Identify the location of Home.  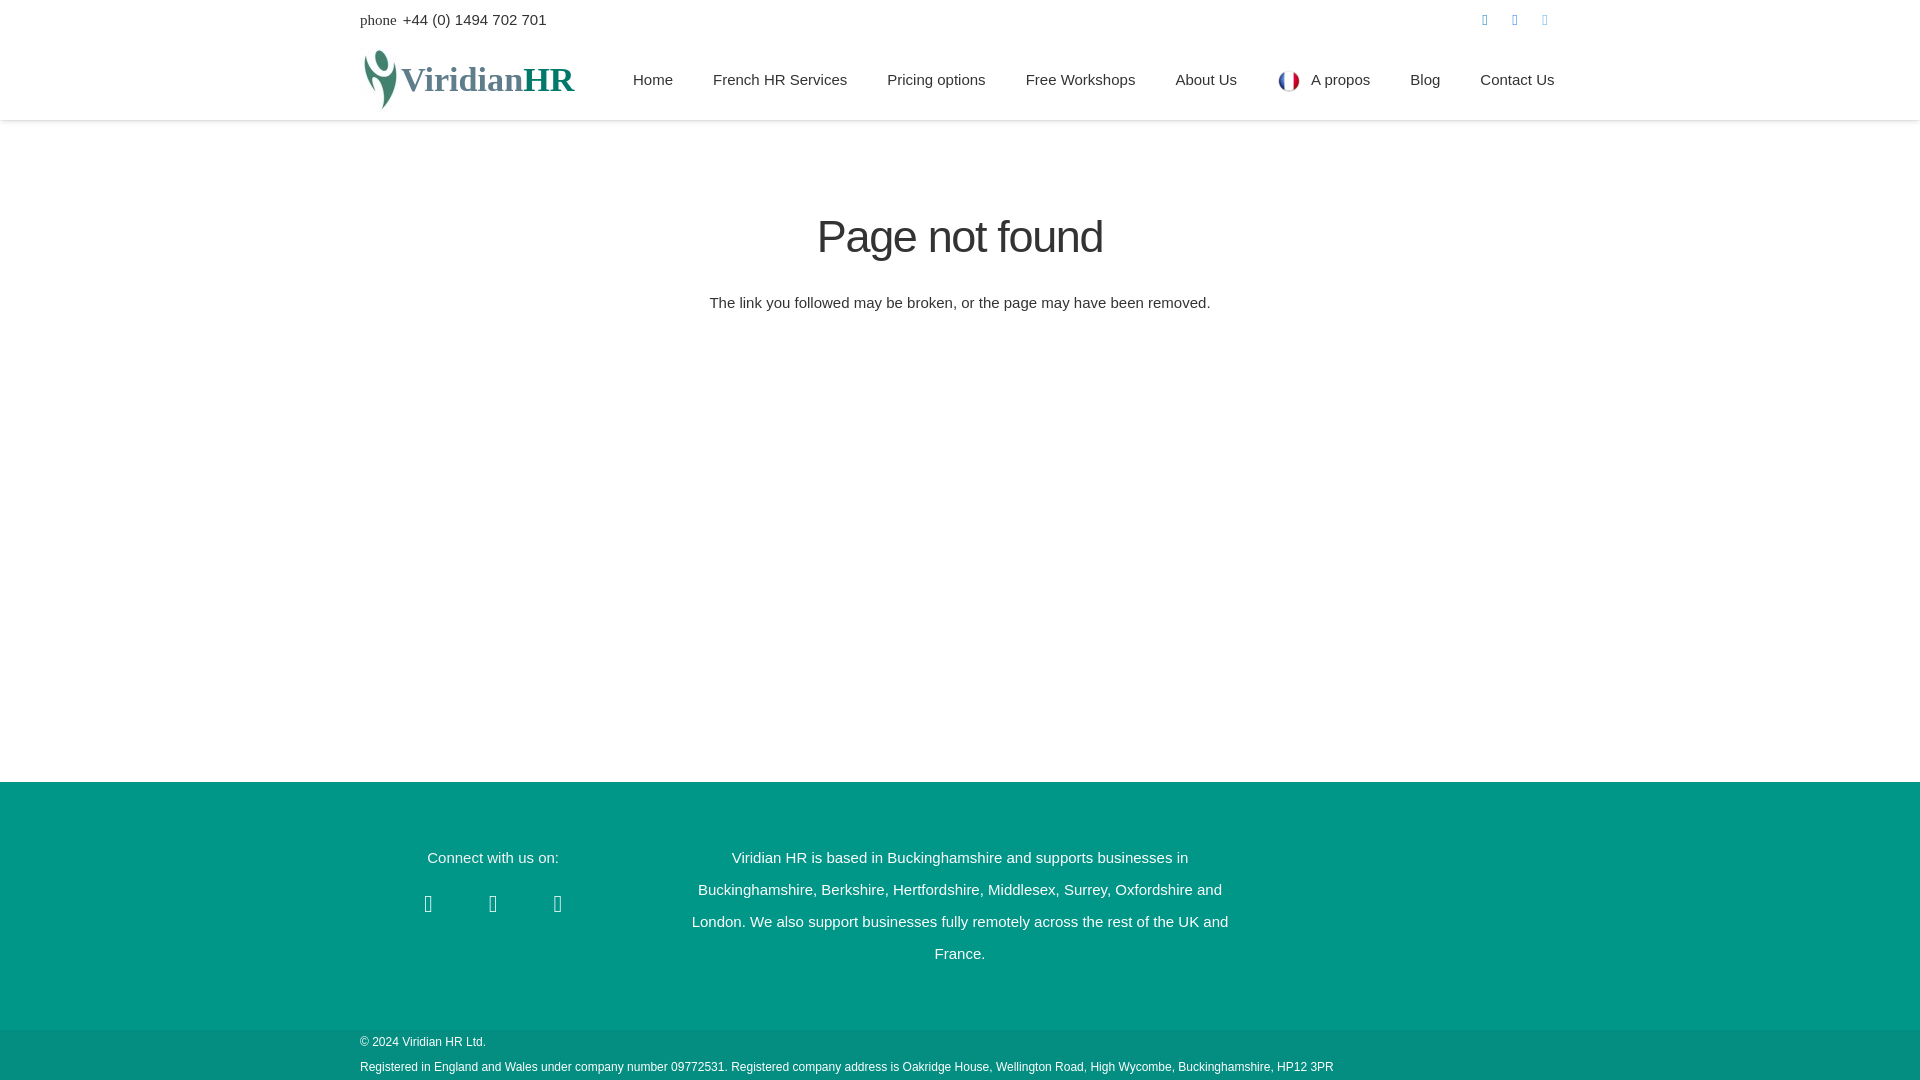
(652, 79).